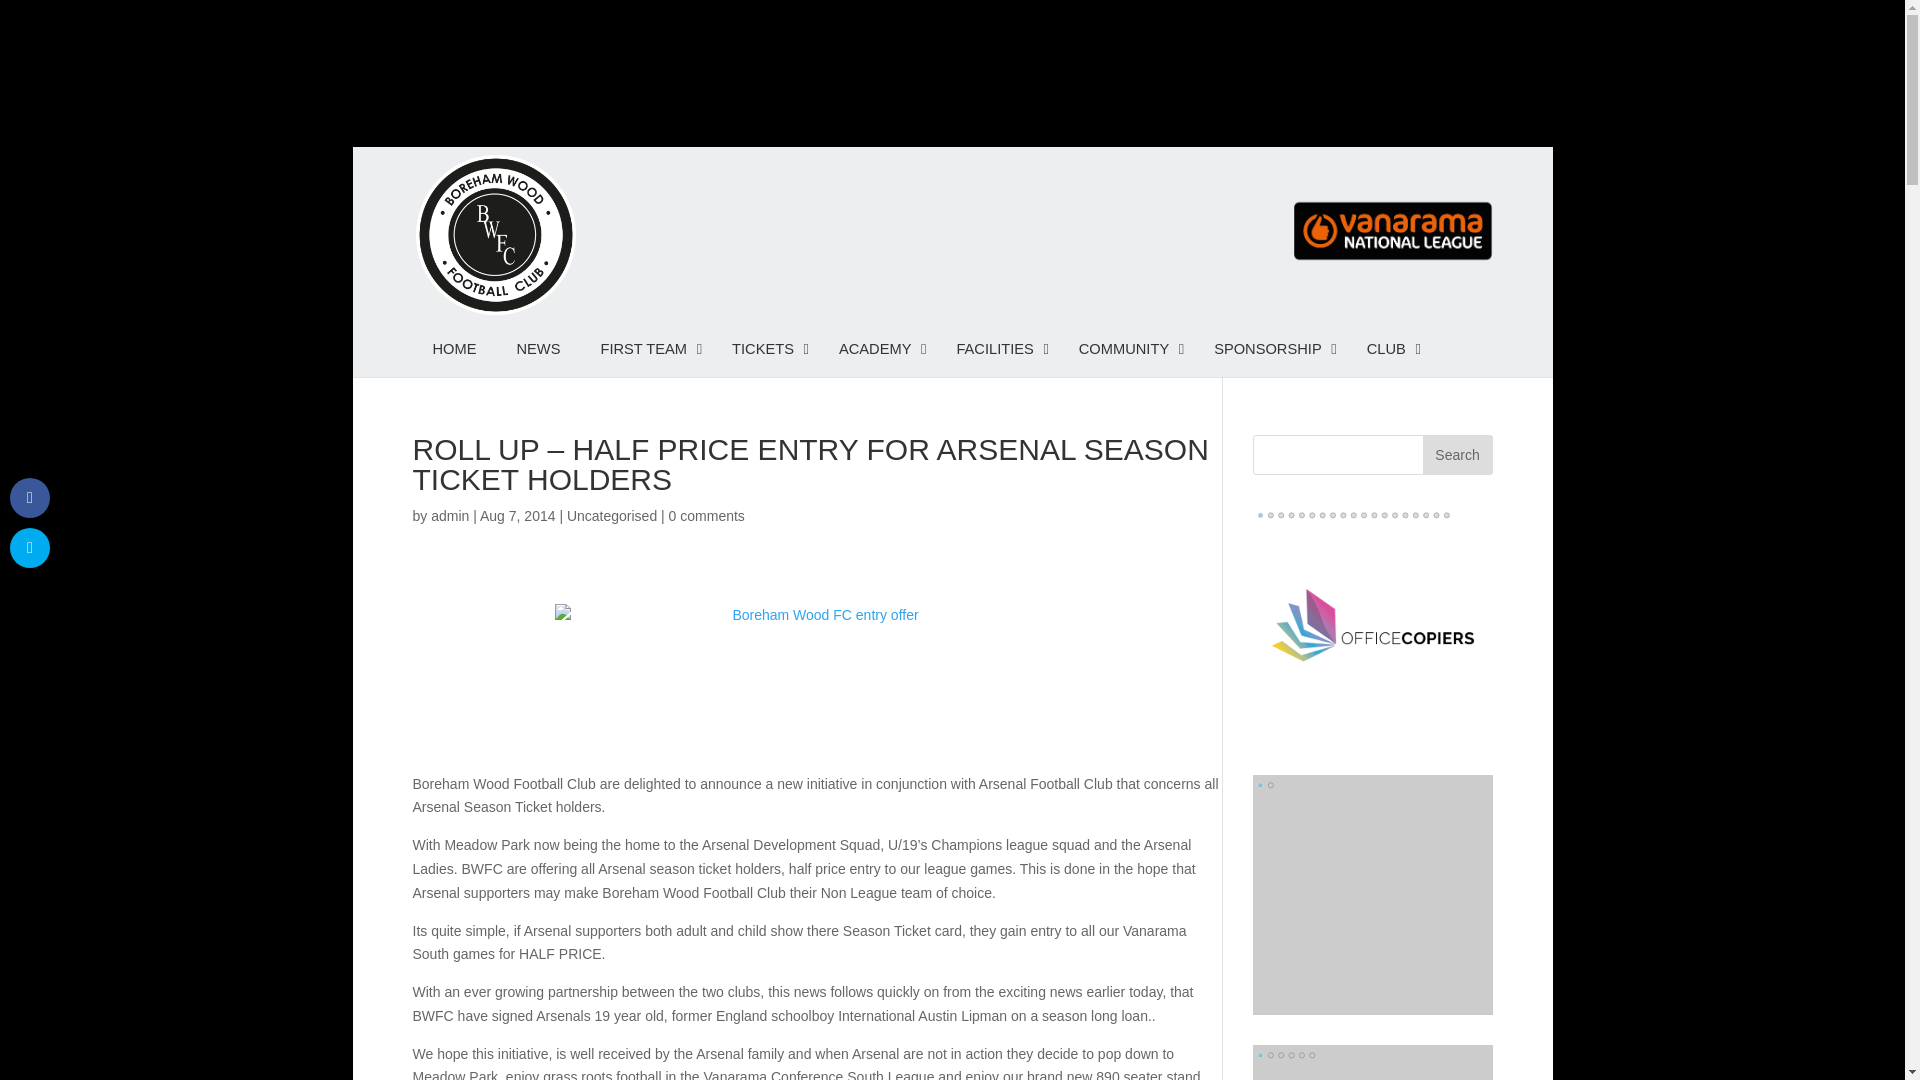 The width and height of the screenshot is (1920, 1080). What do you see at coordinates (646, 348) in the screenshot?
I see `FIRST TEAM` at bounding box center [646, 348].